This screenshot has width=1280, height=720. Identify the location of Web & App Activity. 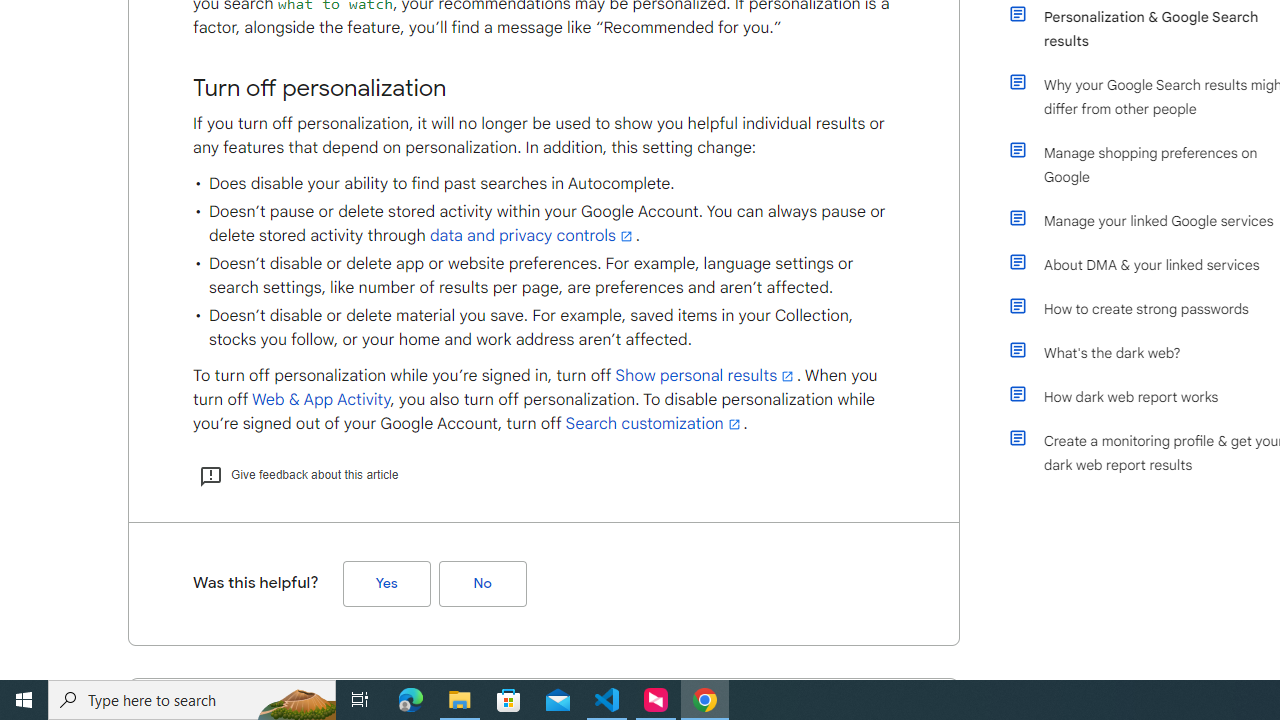
(320, 400).